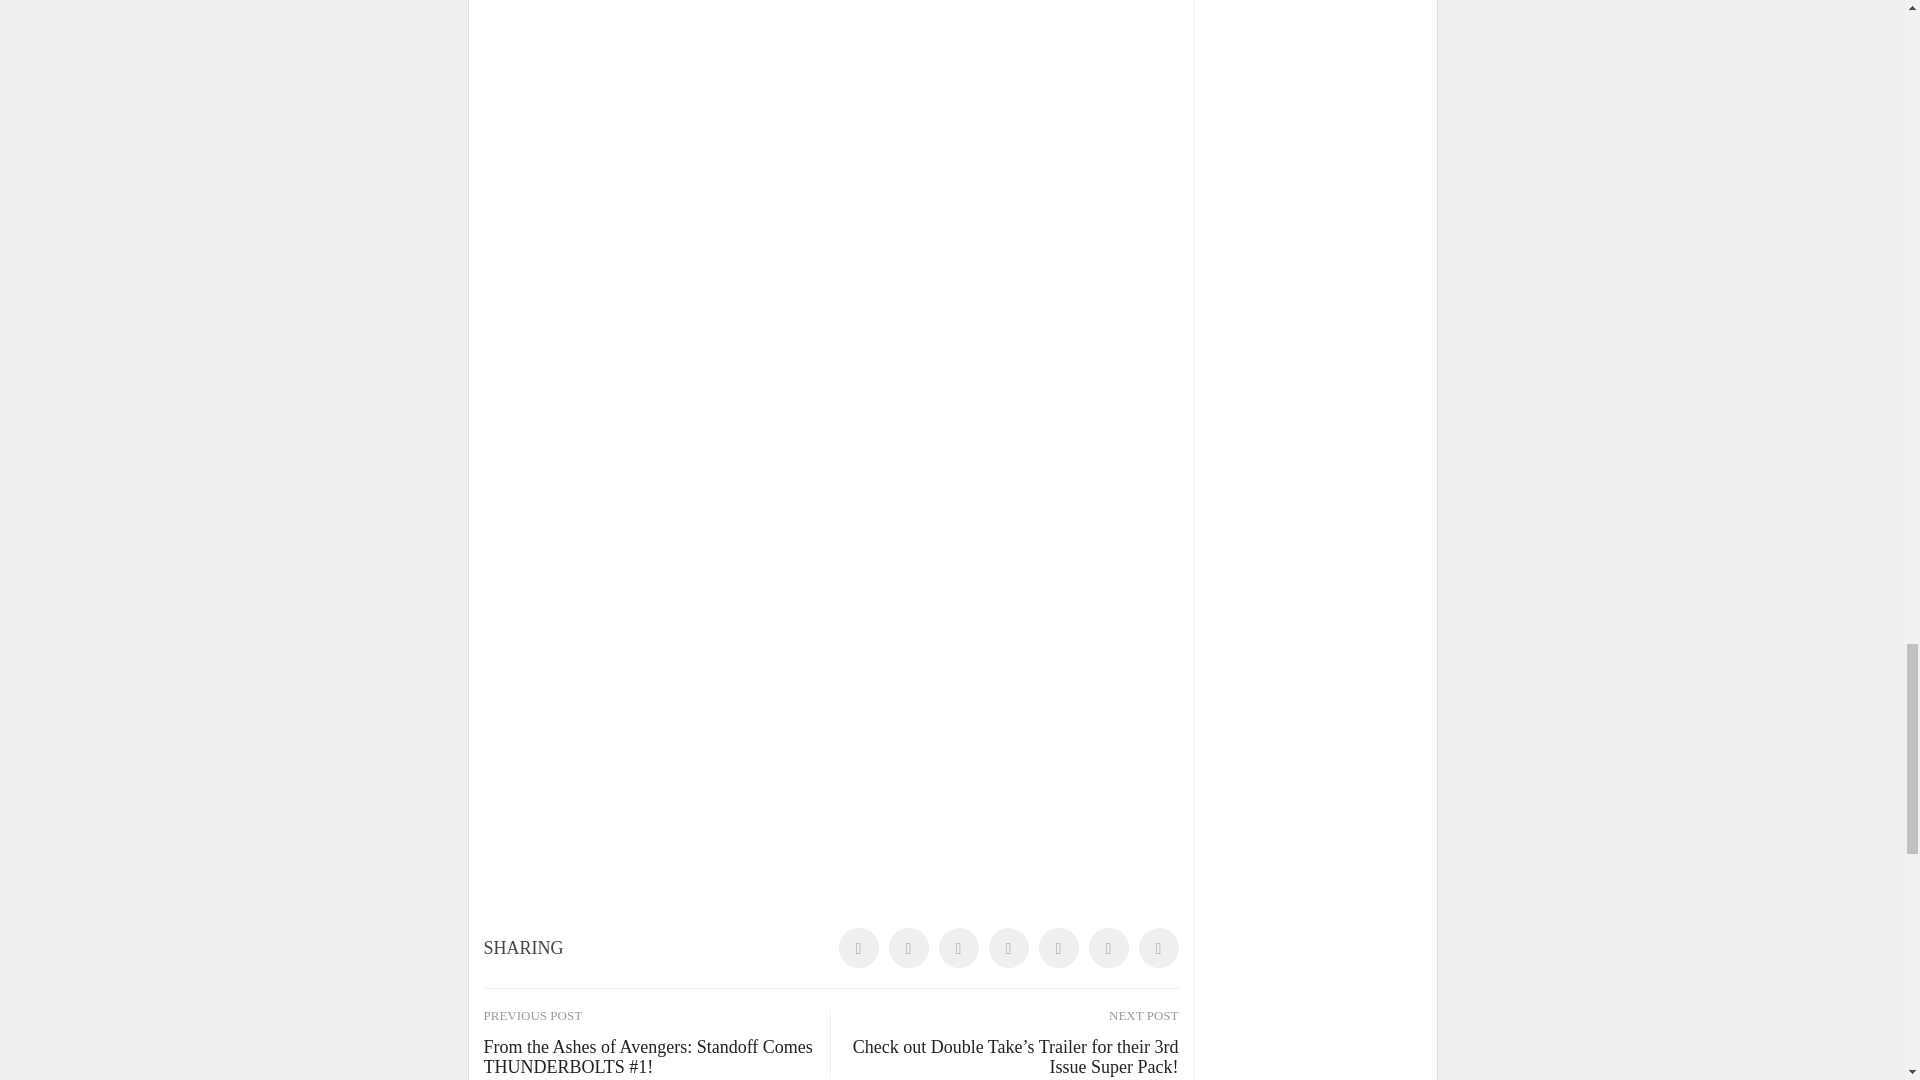  I want to click on Share on LinkedIn, so click(958, 947).